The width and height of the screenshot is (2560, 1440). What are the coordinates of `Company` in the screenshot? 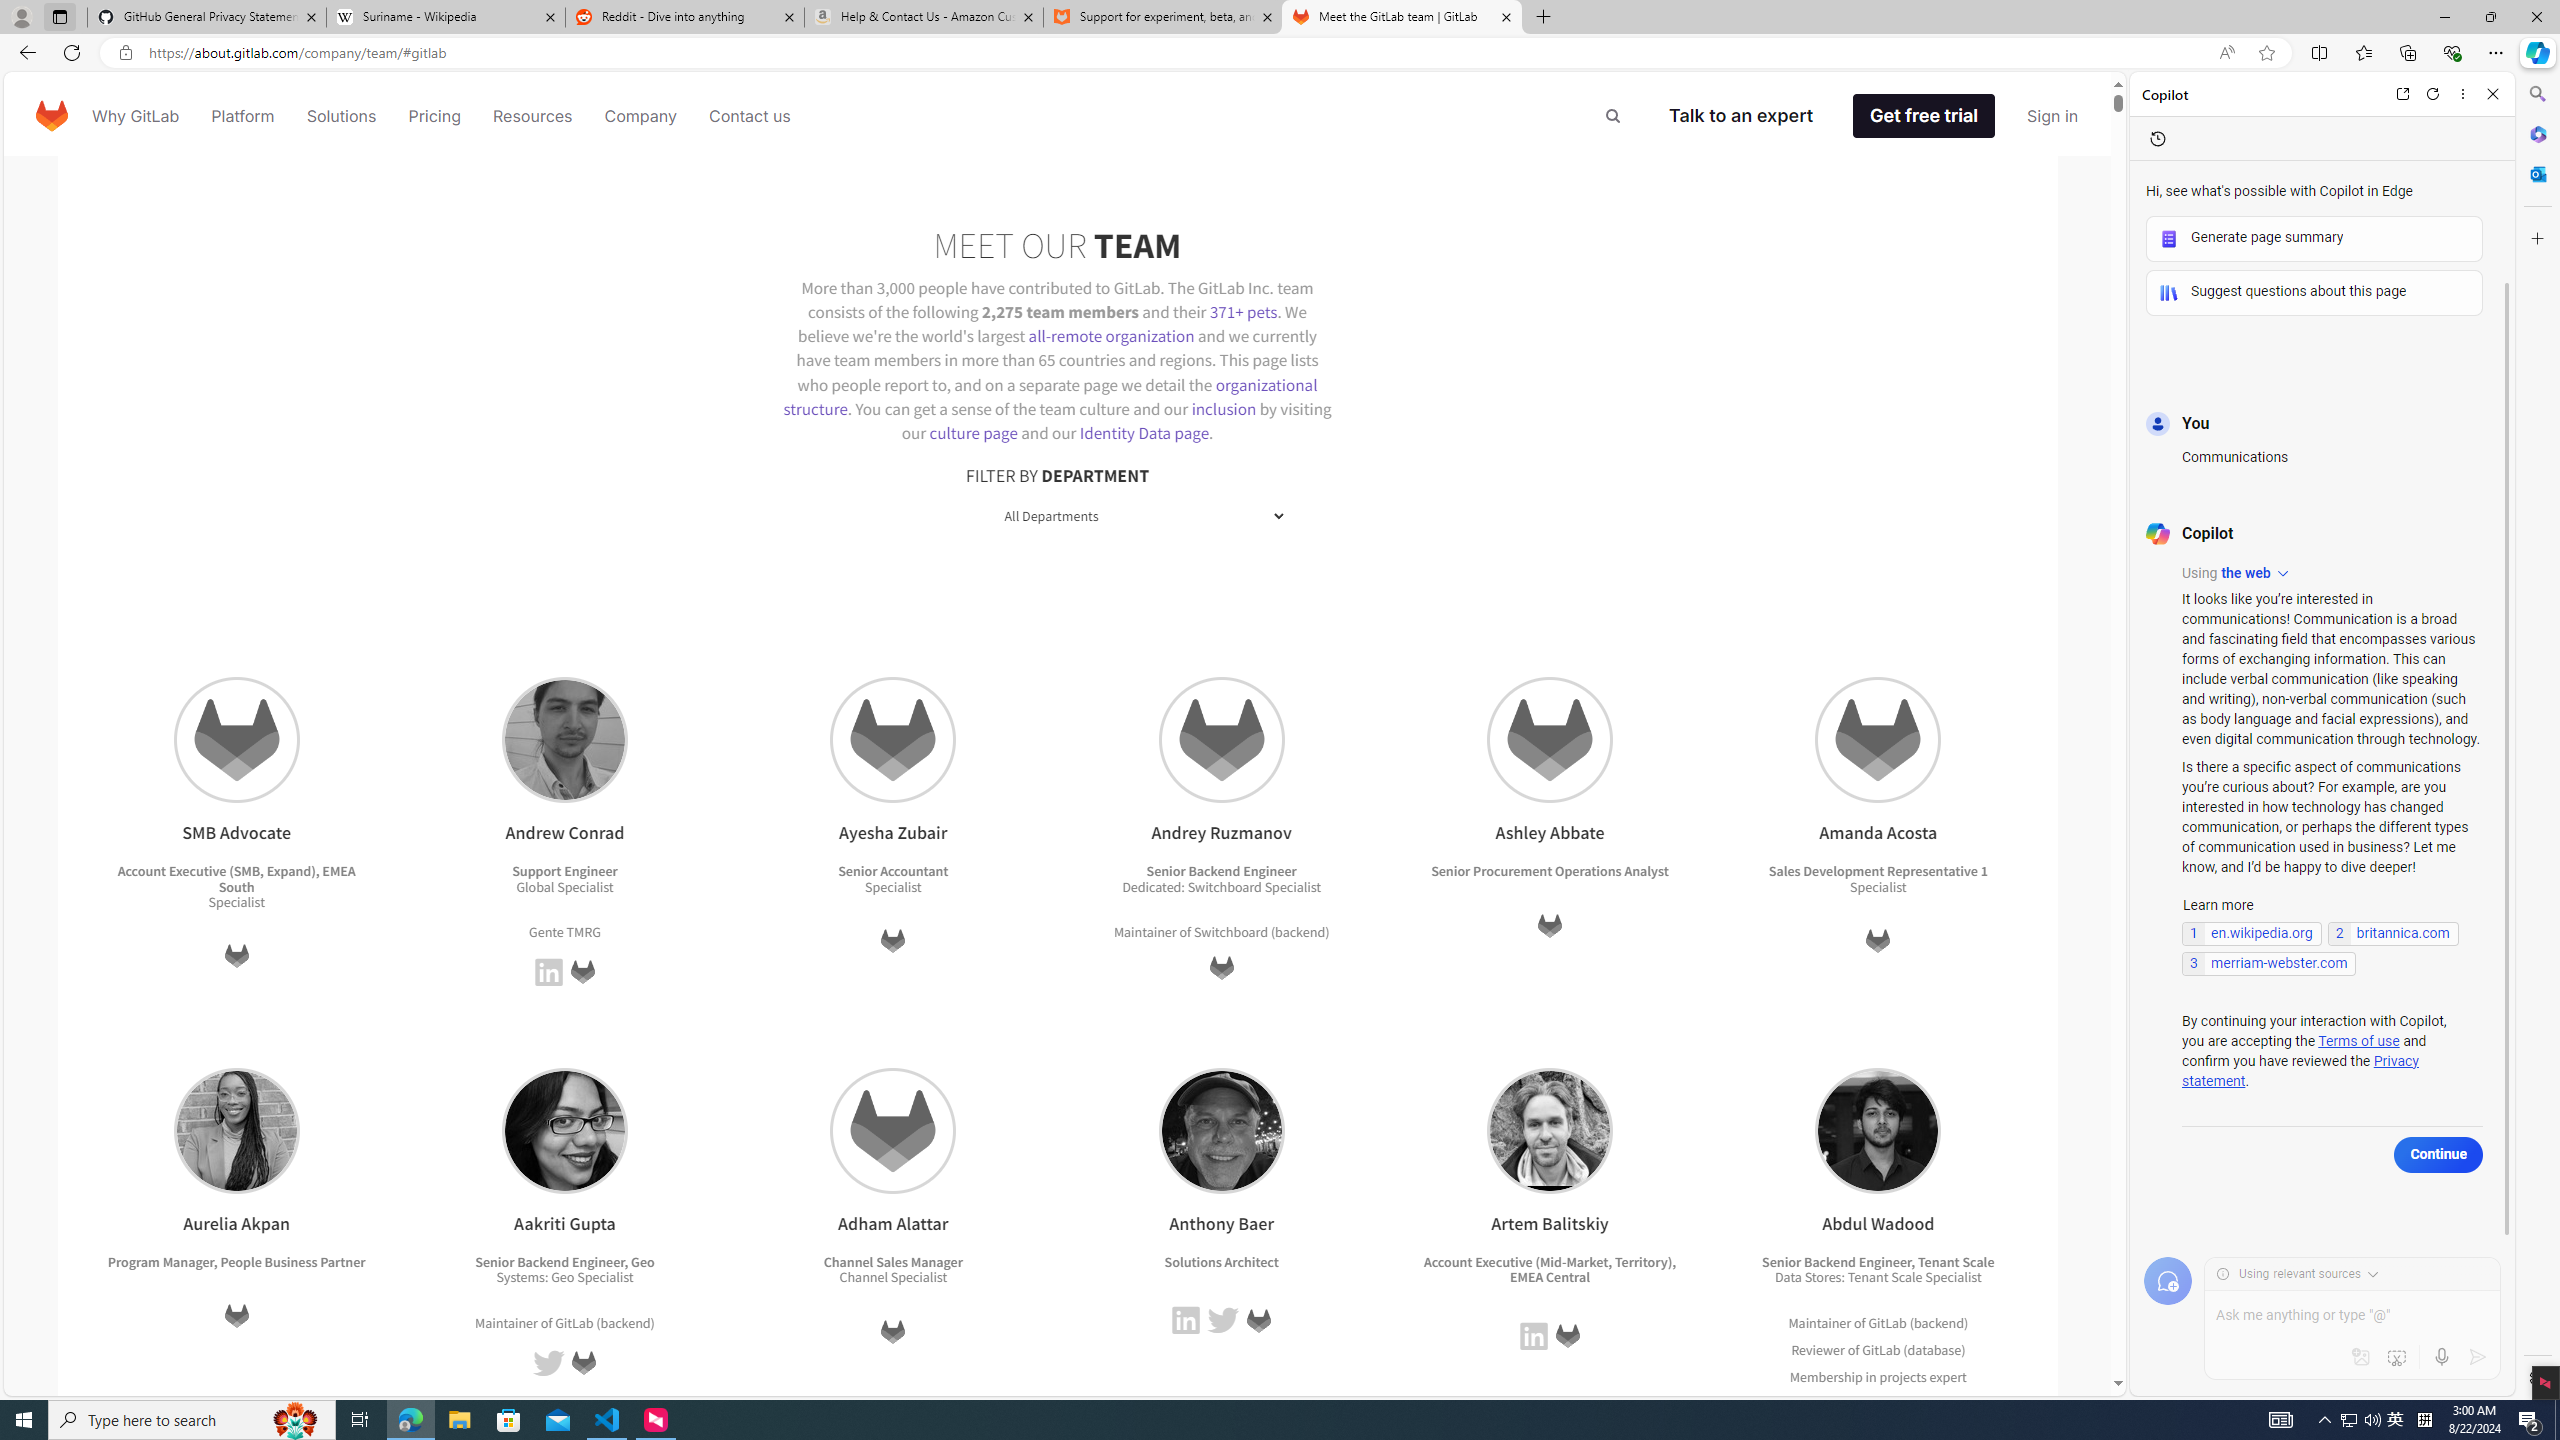 It's located at (641, 116).